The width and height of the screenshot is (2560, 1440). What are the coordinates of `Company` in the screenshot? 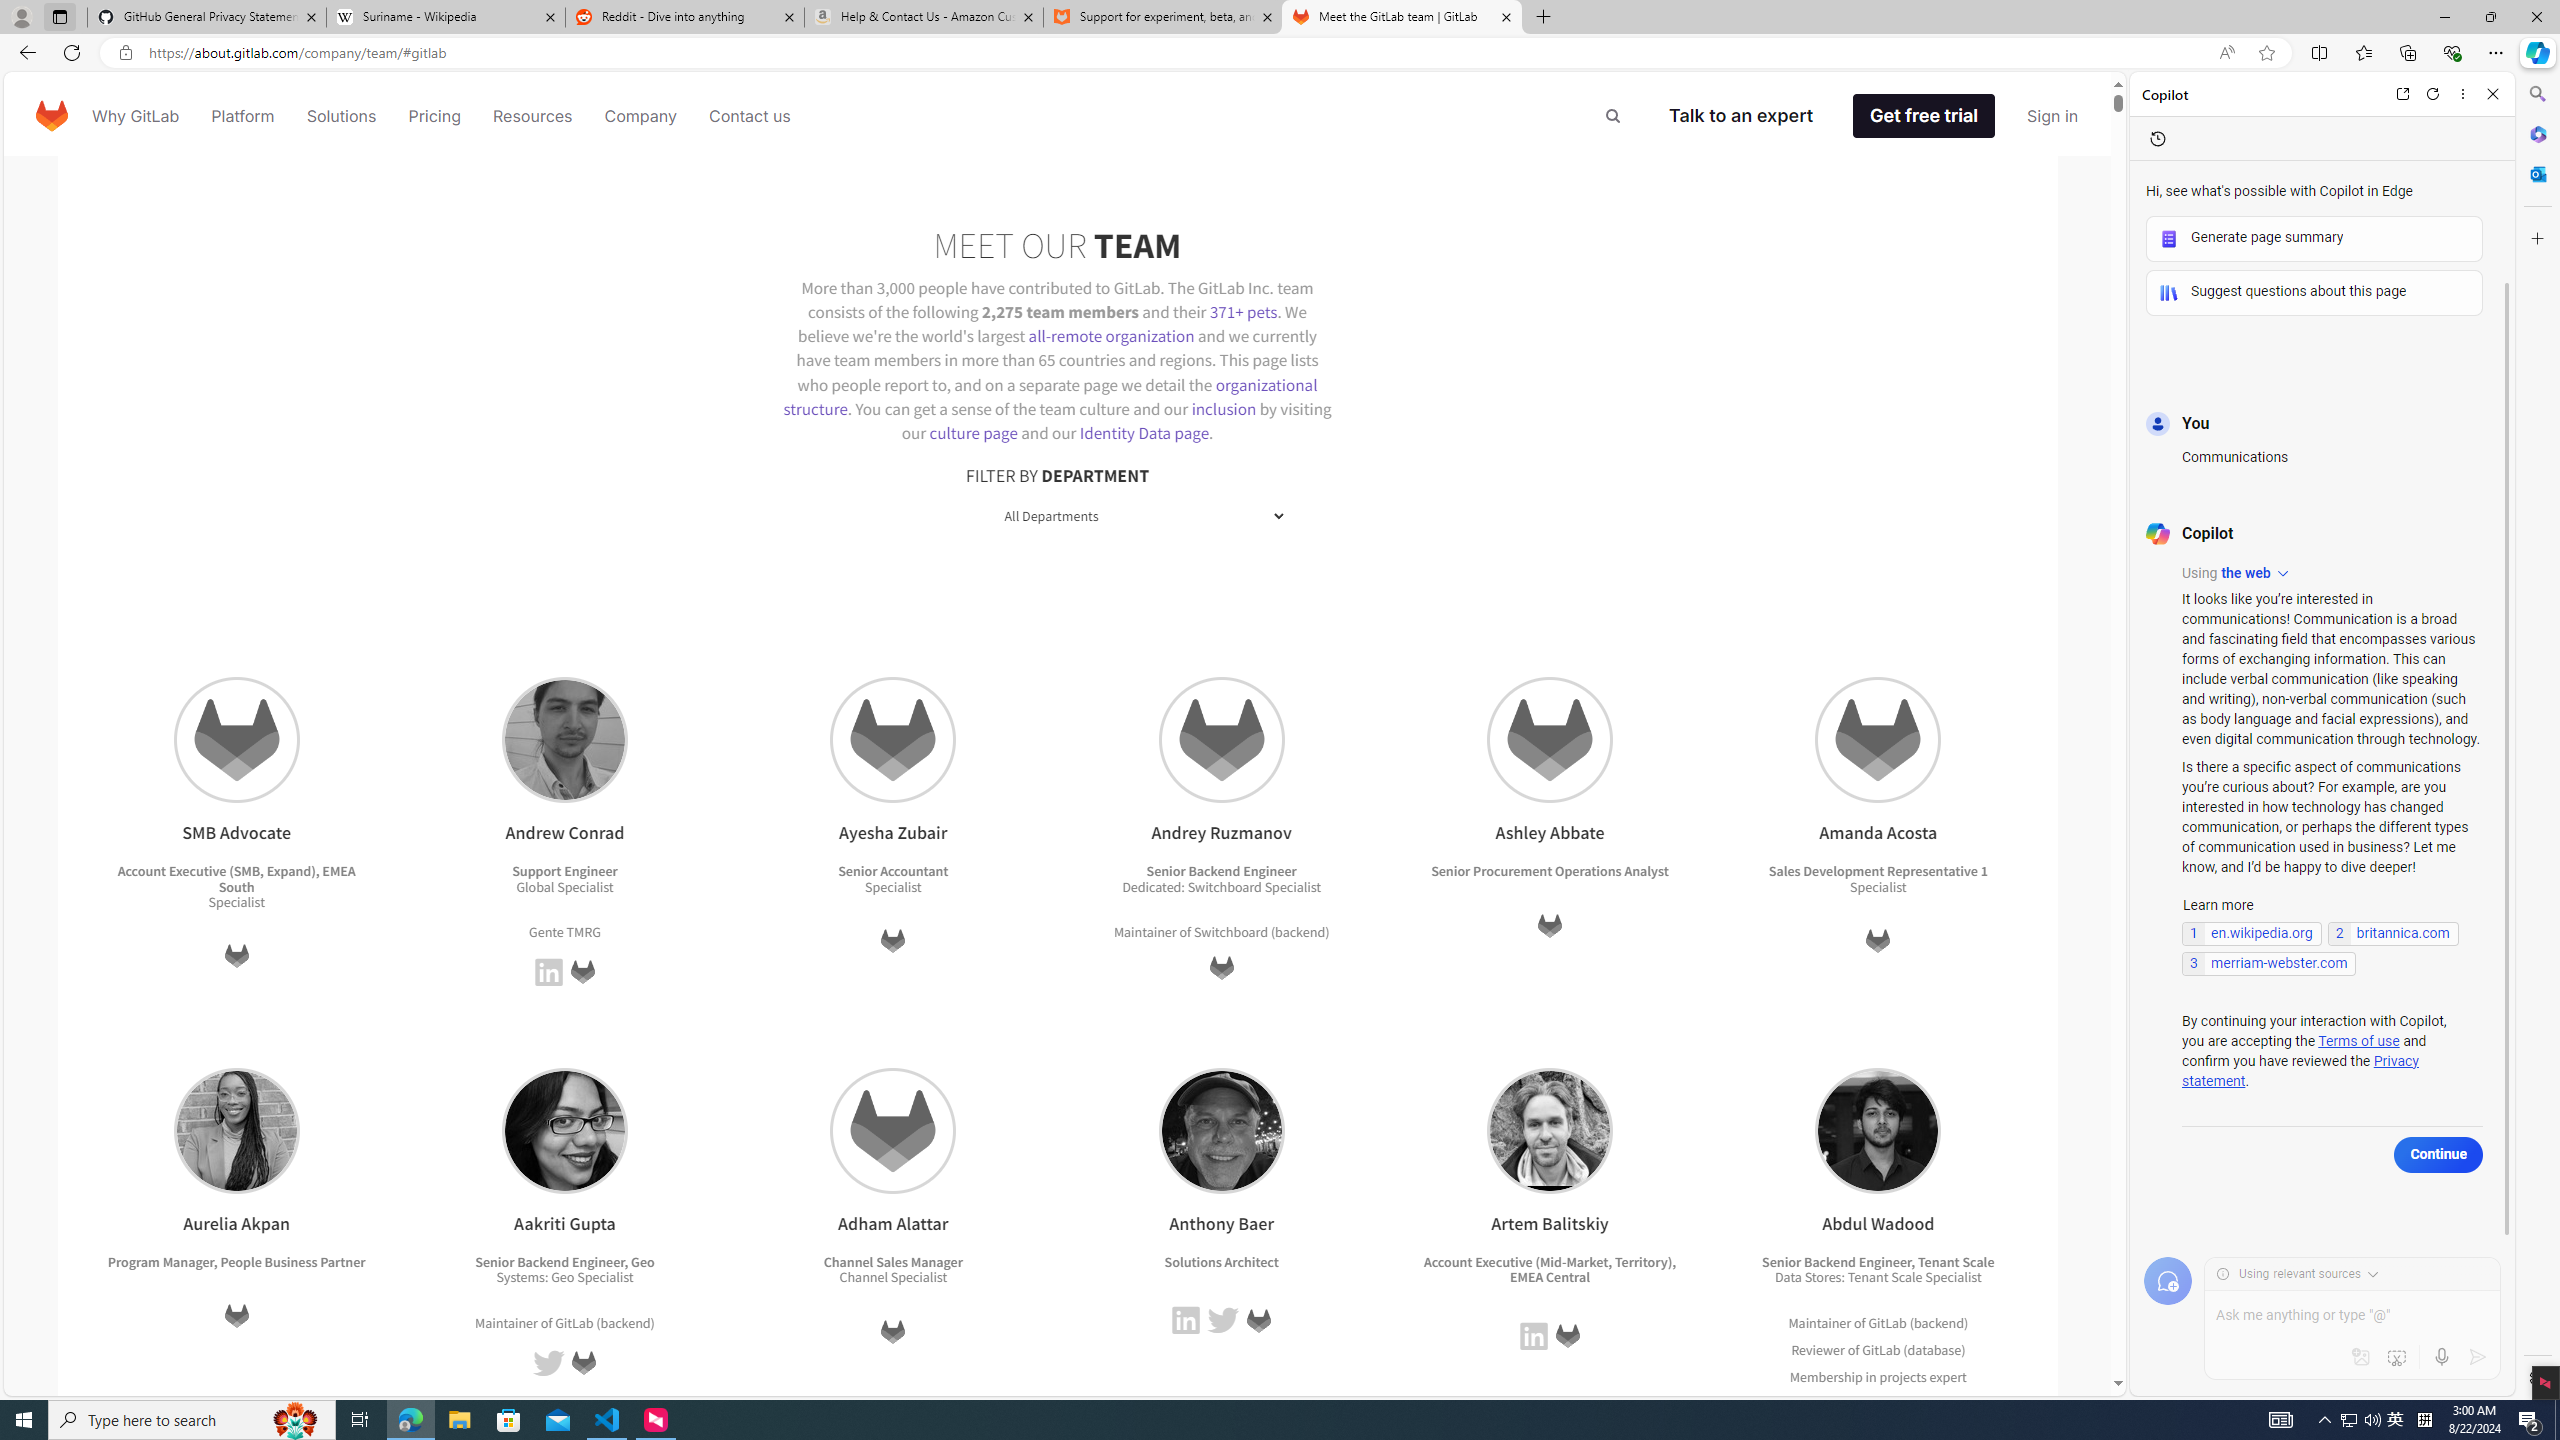 It's located at (641, 116).